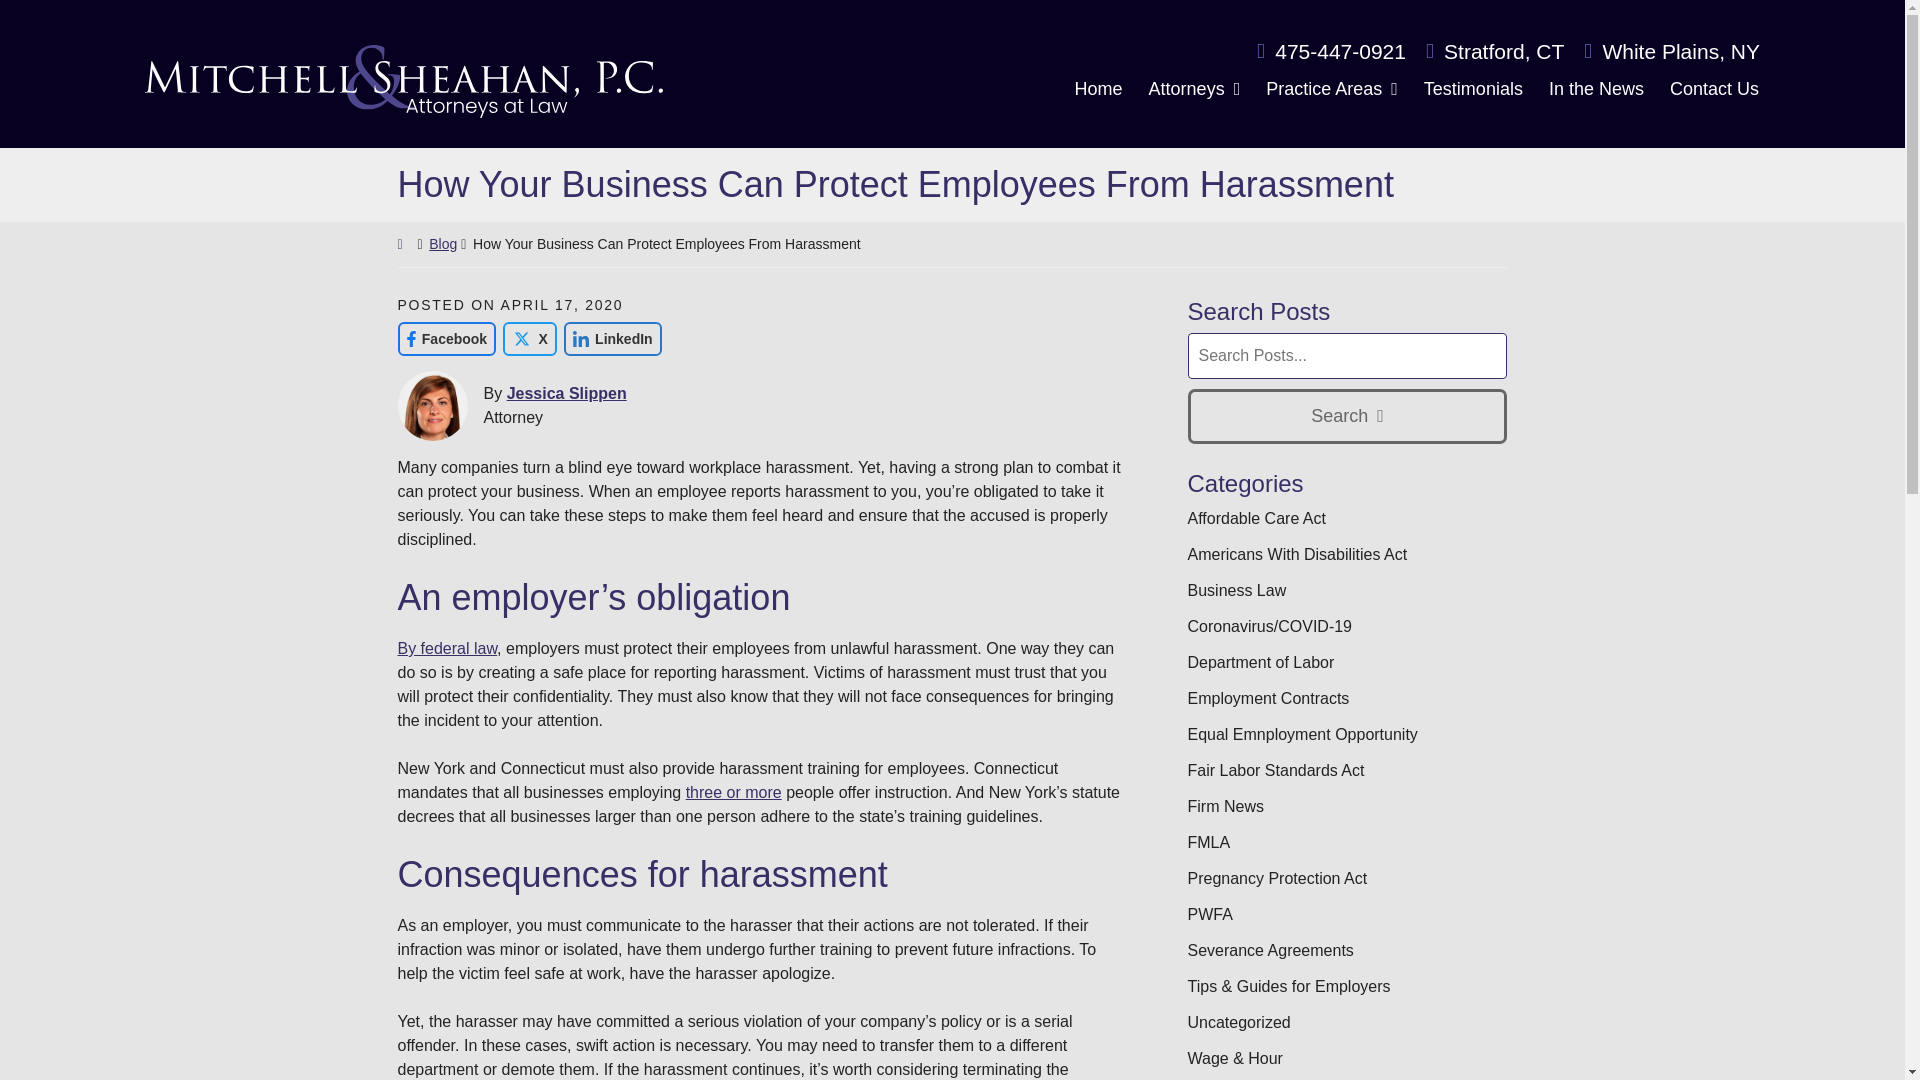 This screenshot has width=1920, height=1080. Describe the element at coordinates (1595, 86) in the screenshot. I see `In the News` at that location.